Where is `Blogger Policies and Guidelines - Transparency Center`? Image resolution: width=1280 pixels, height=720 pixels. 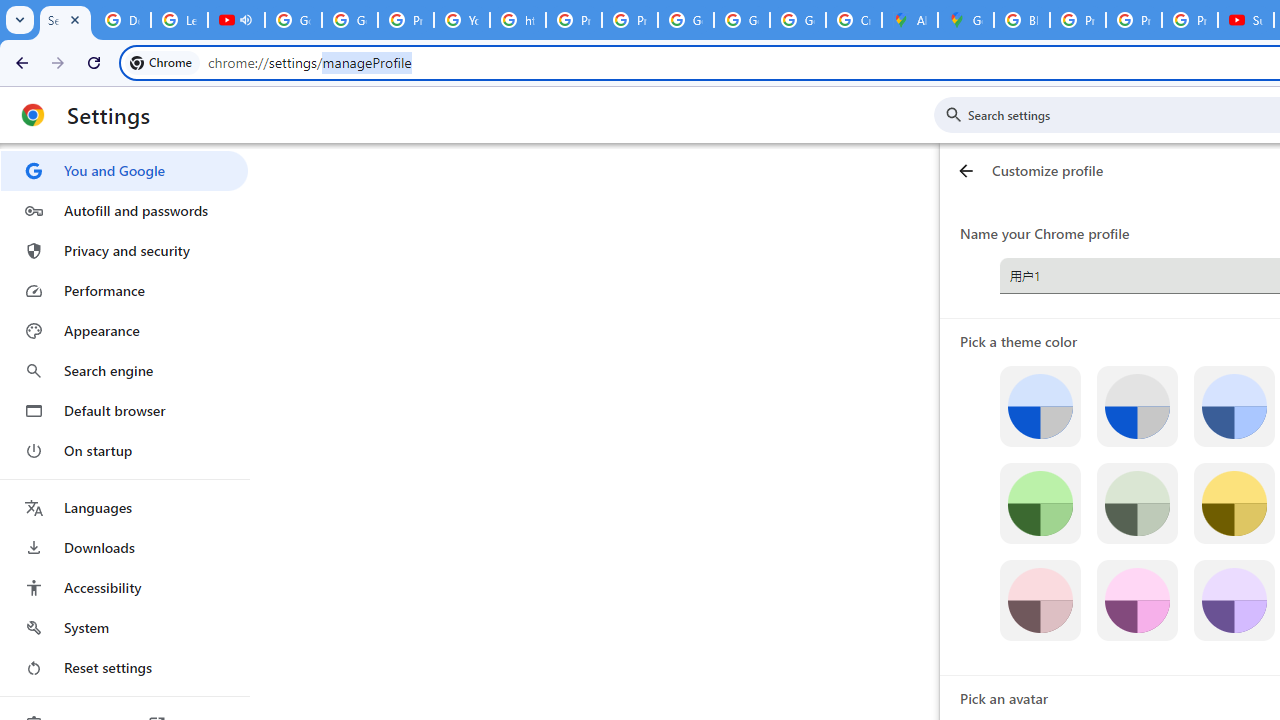 Blogger Policies and Guidelines - Transparency Center is located at coordinates (1022, 20).